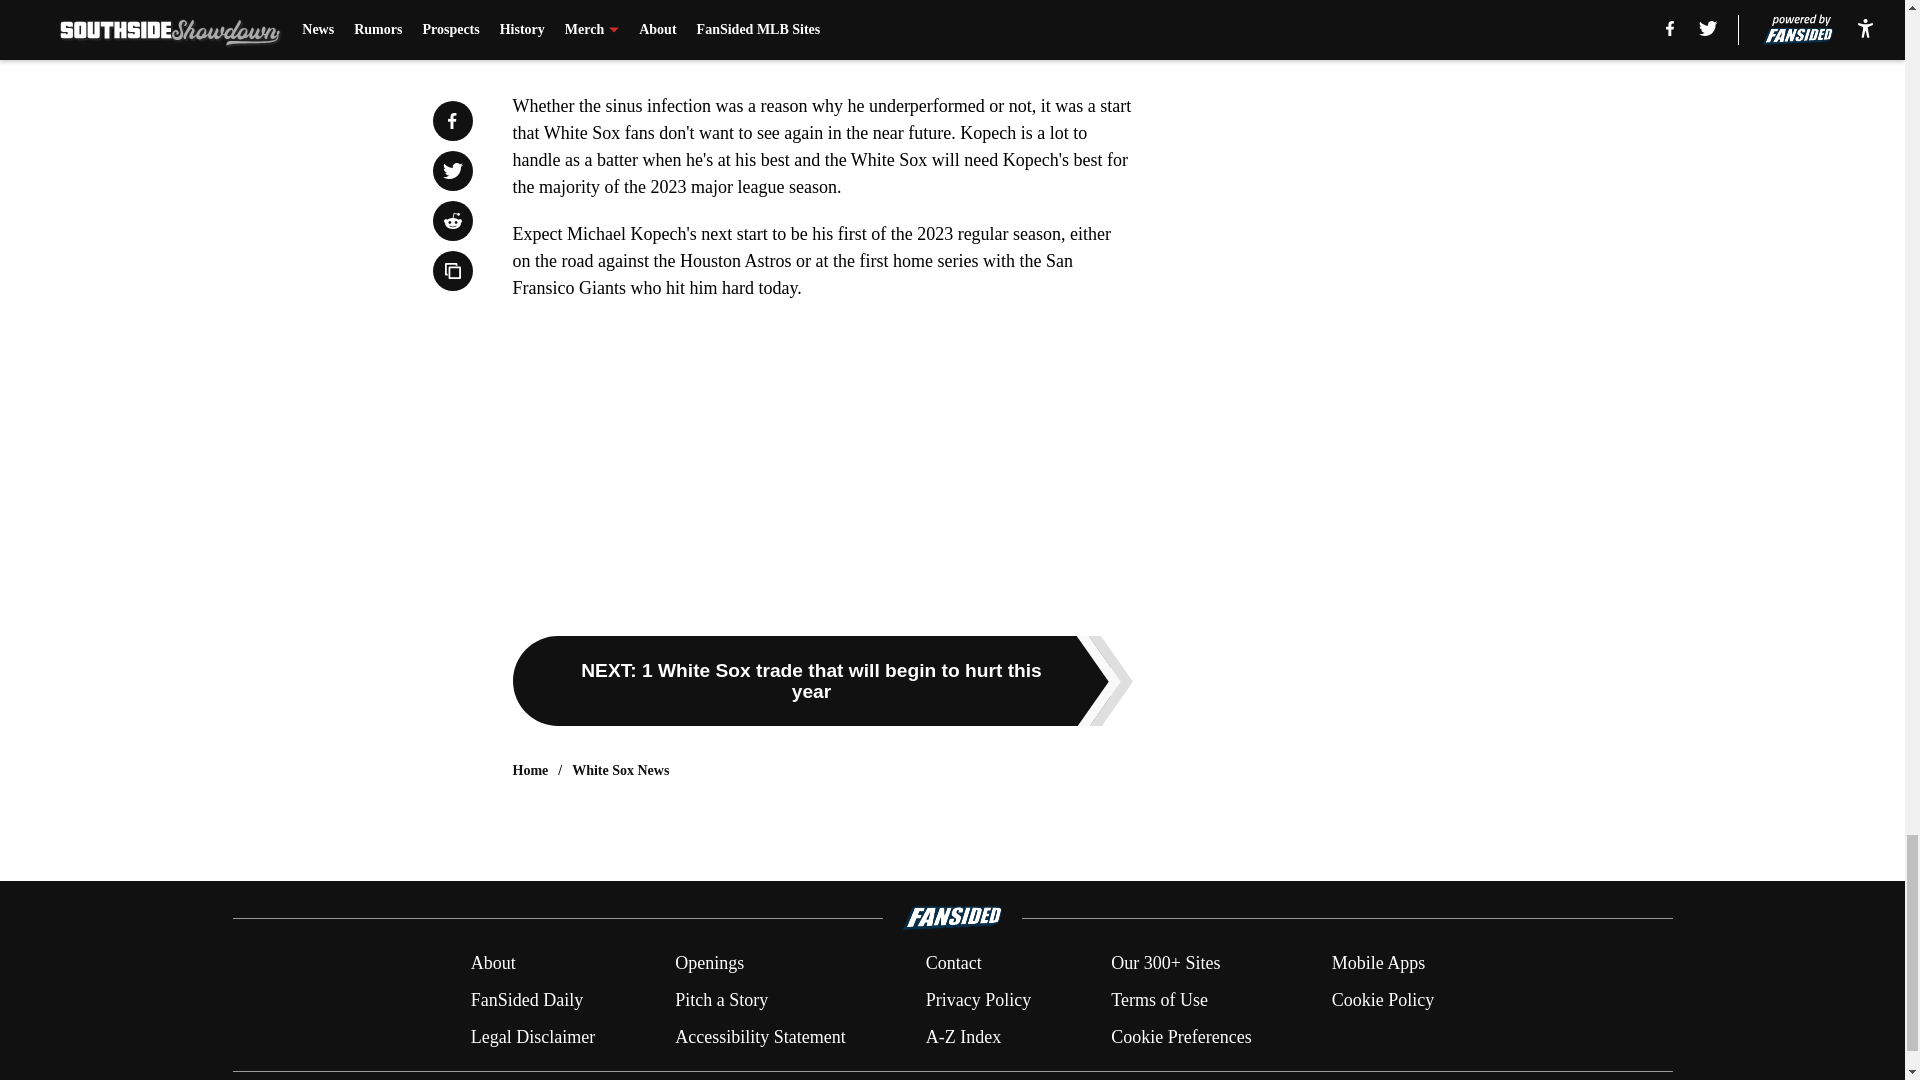  Describe the element at coordinates (795, 47) in the screenshot. I see `March 23, 2023` at that location.